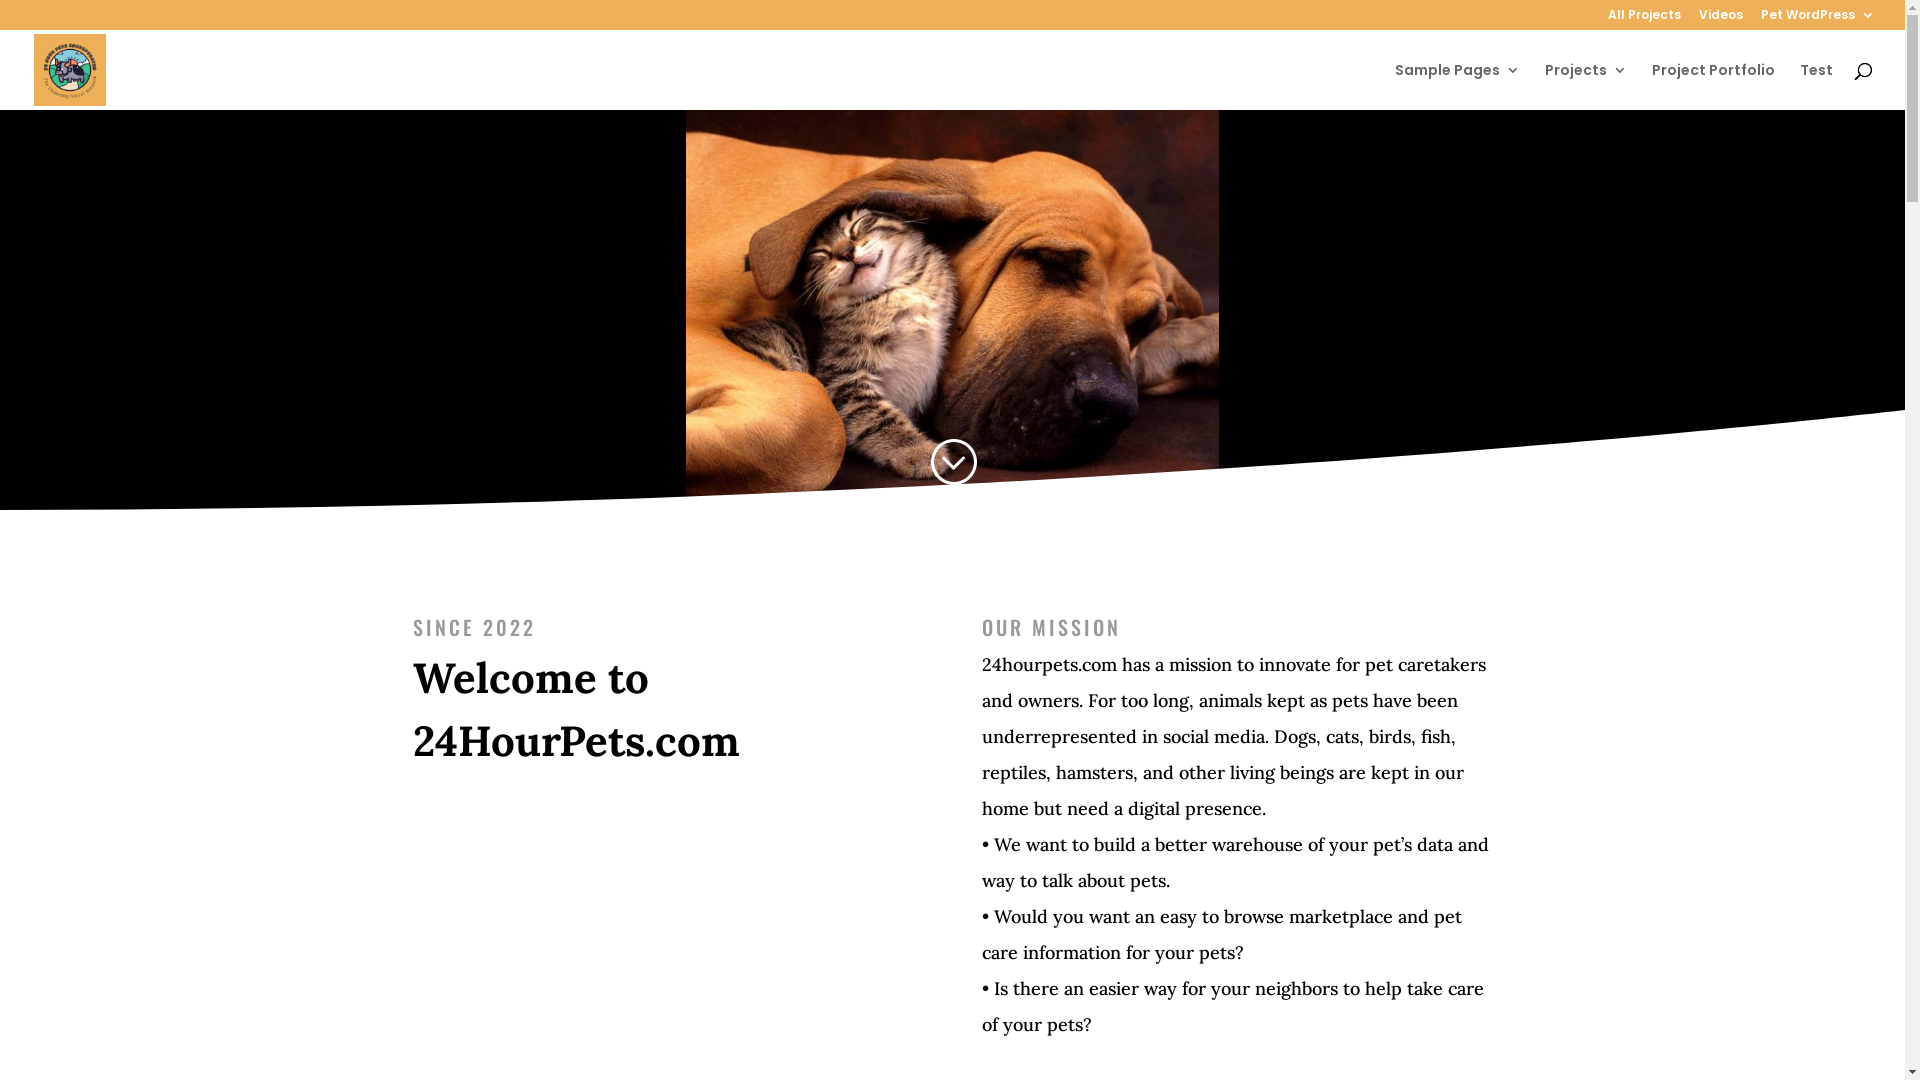 The height and width of the screenshot is (1080, 1920). I want to click on Test, so click(1816, 86).